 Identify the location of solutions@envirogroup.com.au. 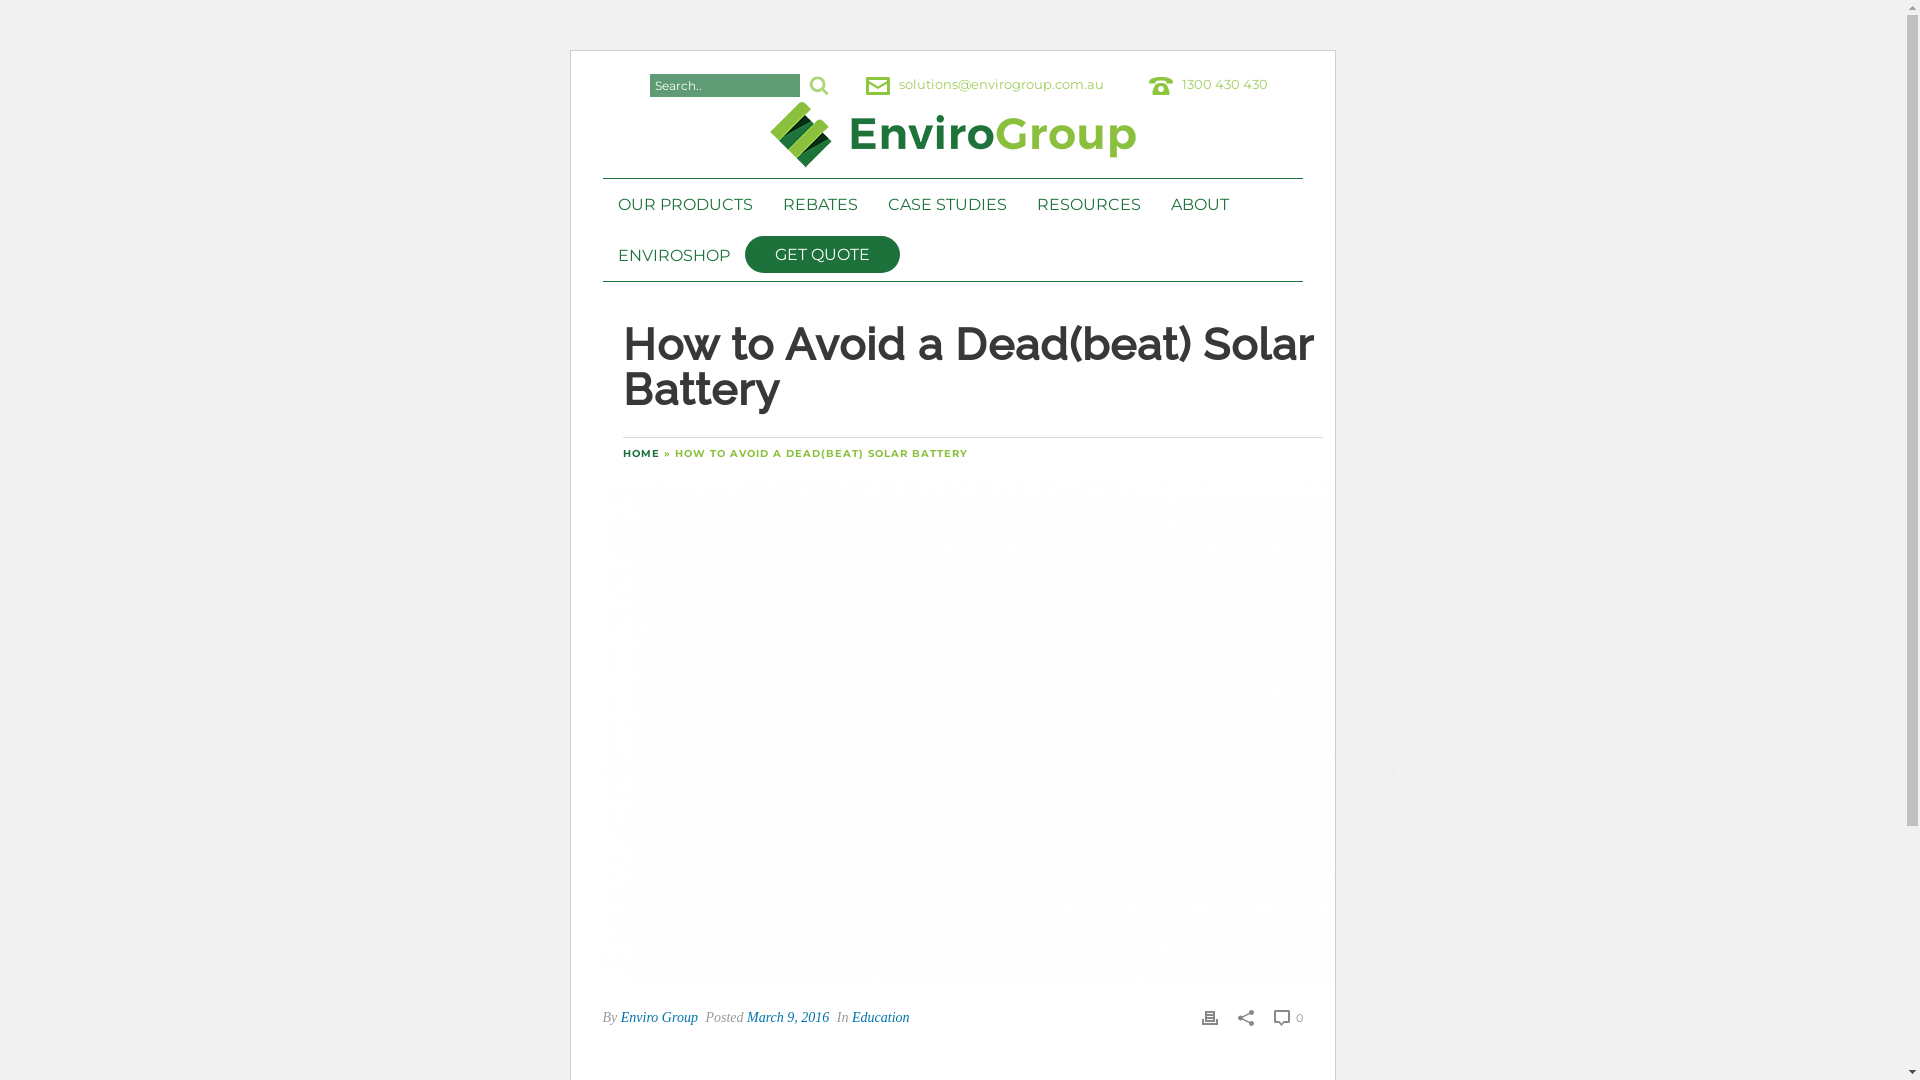
(1000, 84).